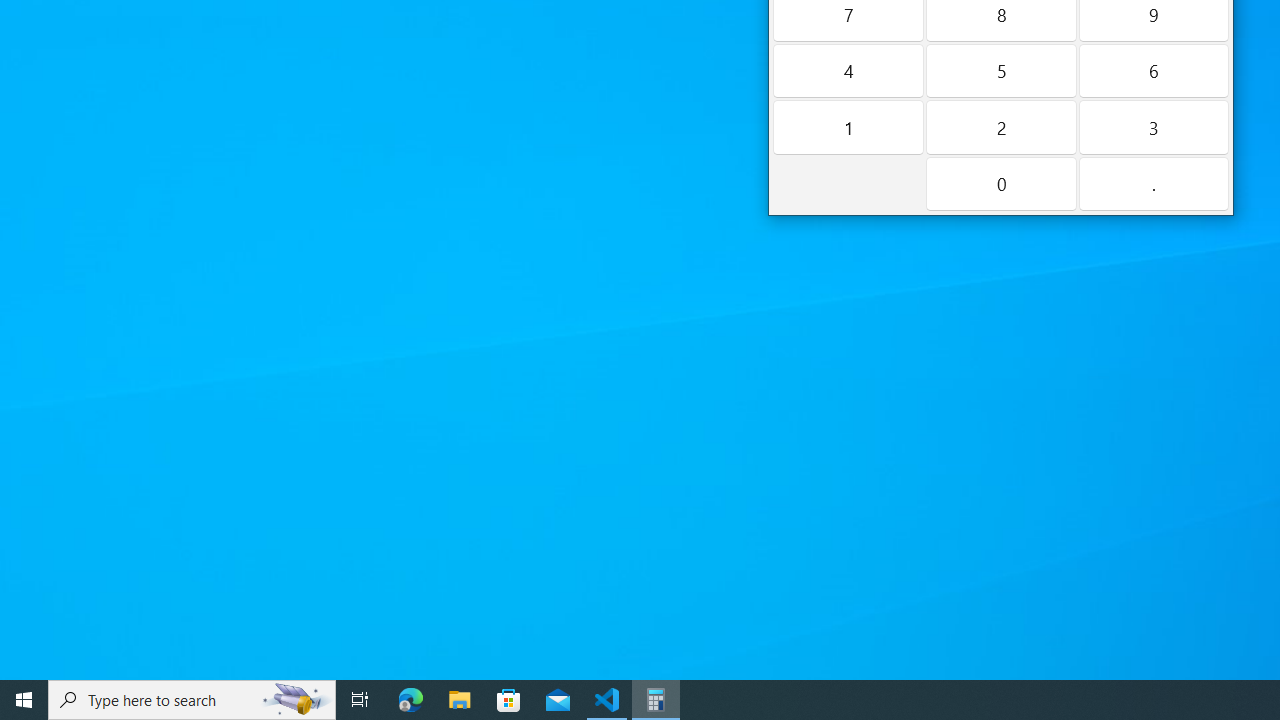 The width and height of the screenshot is (1280, 720). What do you see at coordinates (411, 700) in the screenshot?
I see `Microsoft Edge` at bounding box center [411, 700].